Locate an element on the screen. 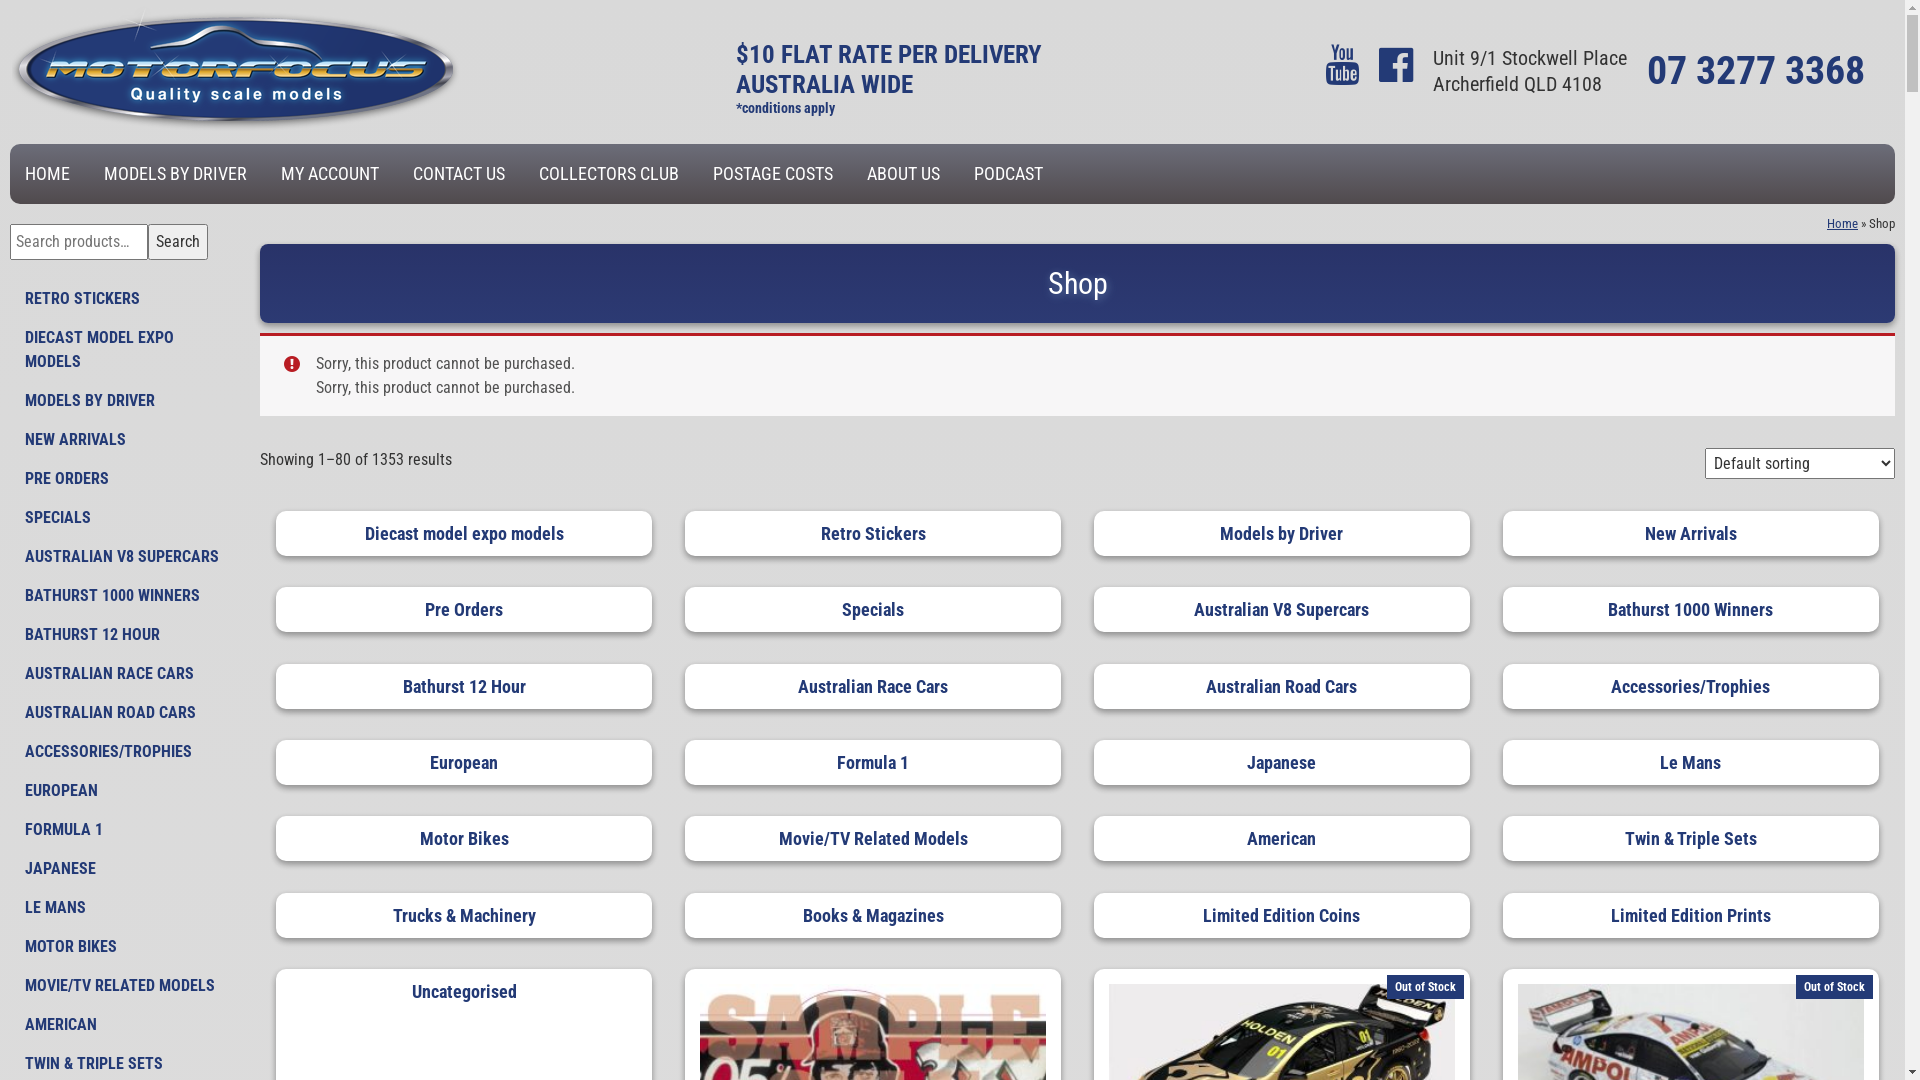 The height and width of the screenshot is (1080, 1920). BATHURST 12 HOUR is located at coordinates (125, 635).